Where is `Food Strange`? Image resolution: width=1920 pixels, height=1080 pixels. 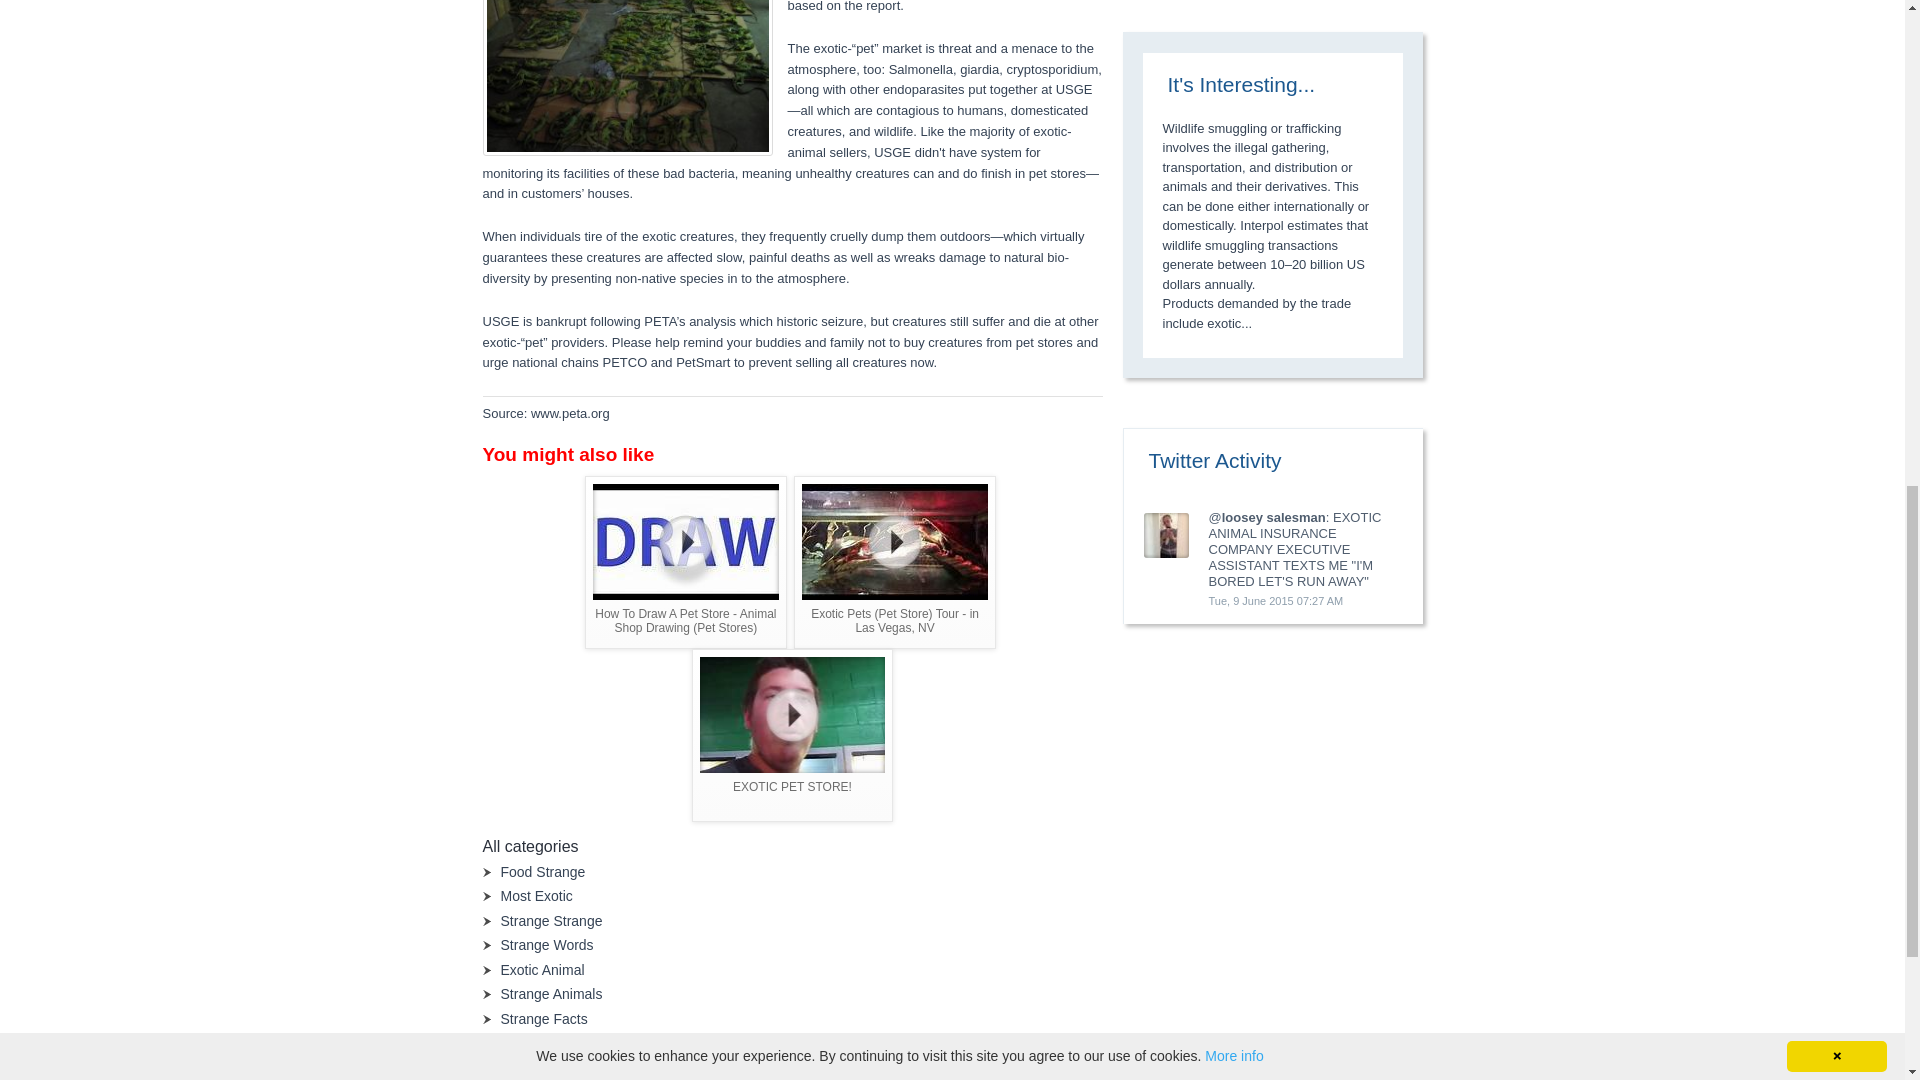 Food Strange is located at coordinates (542, 872).